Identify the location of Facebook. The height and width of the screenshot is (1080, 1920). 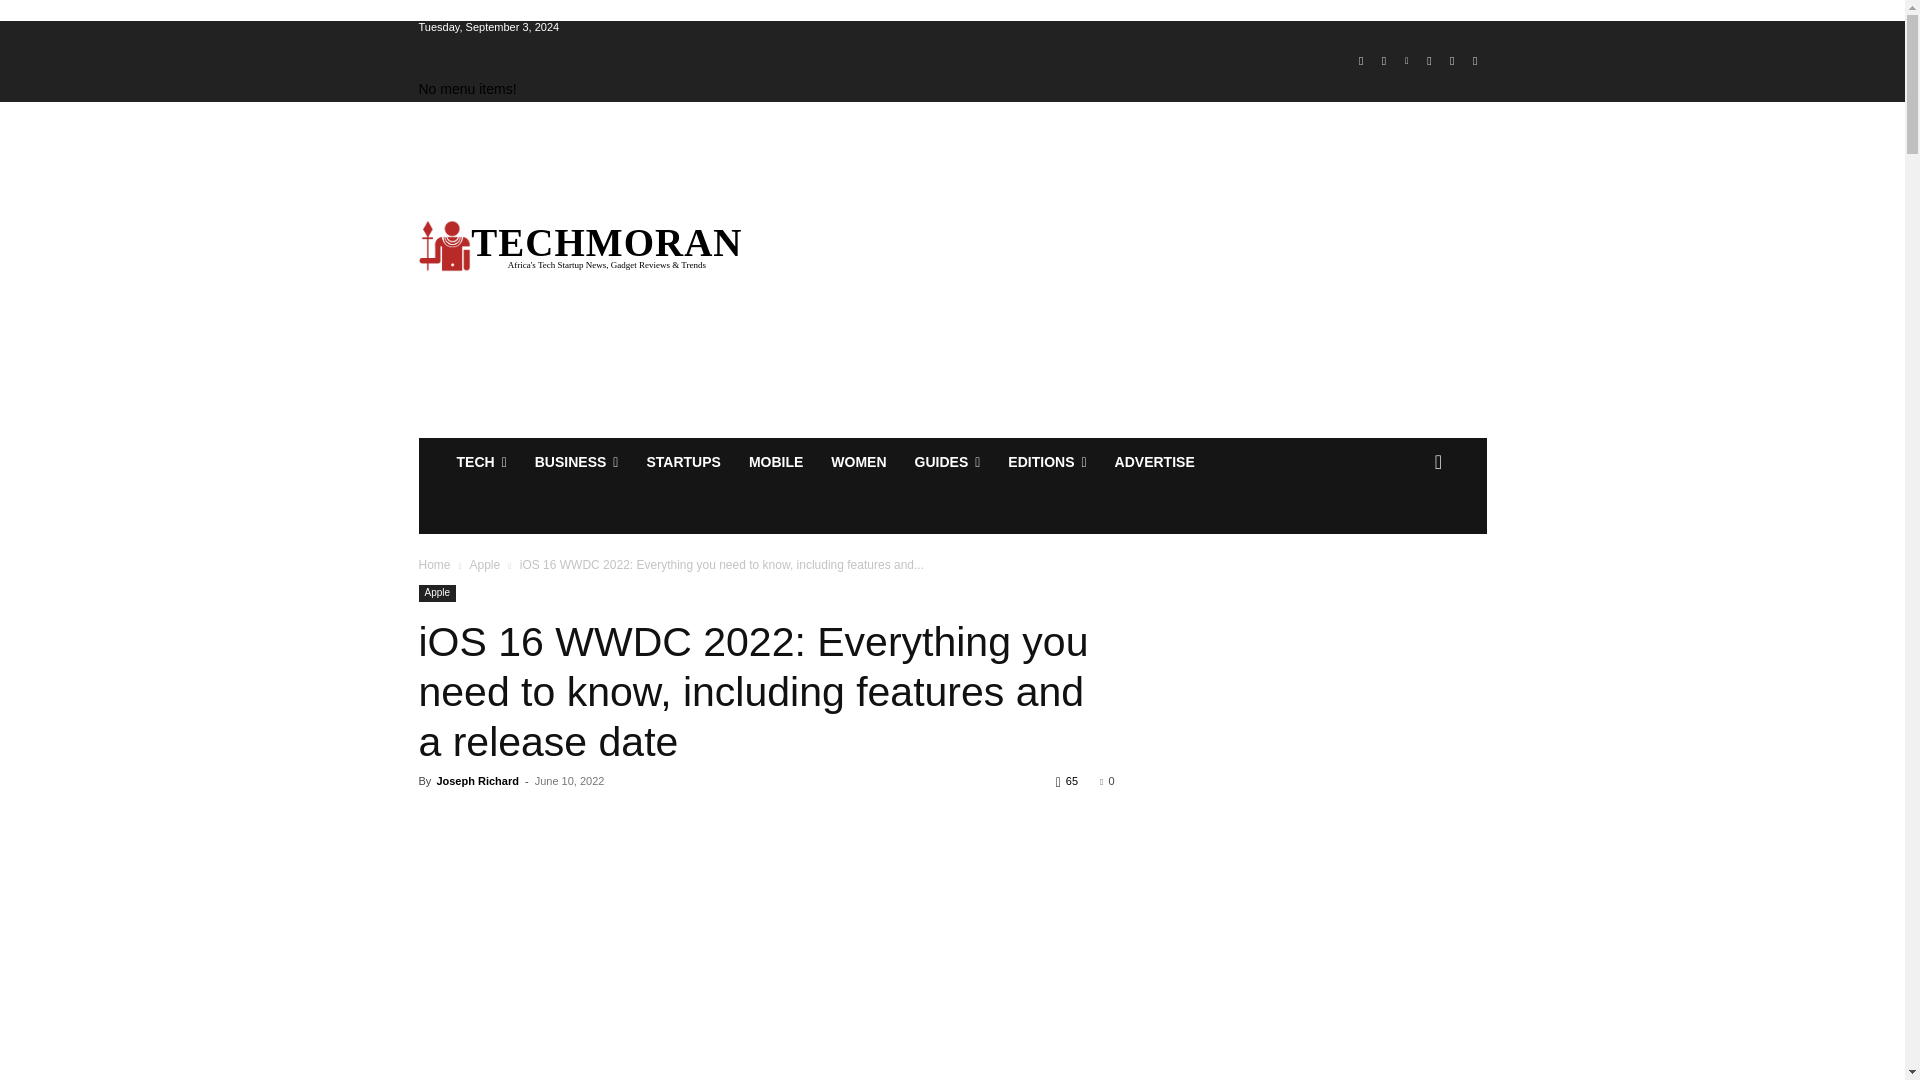
(1360, 61).